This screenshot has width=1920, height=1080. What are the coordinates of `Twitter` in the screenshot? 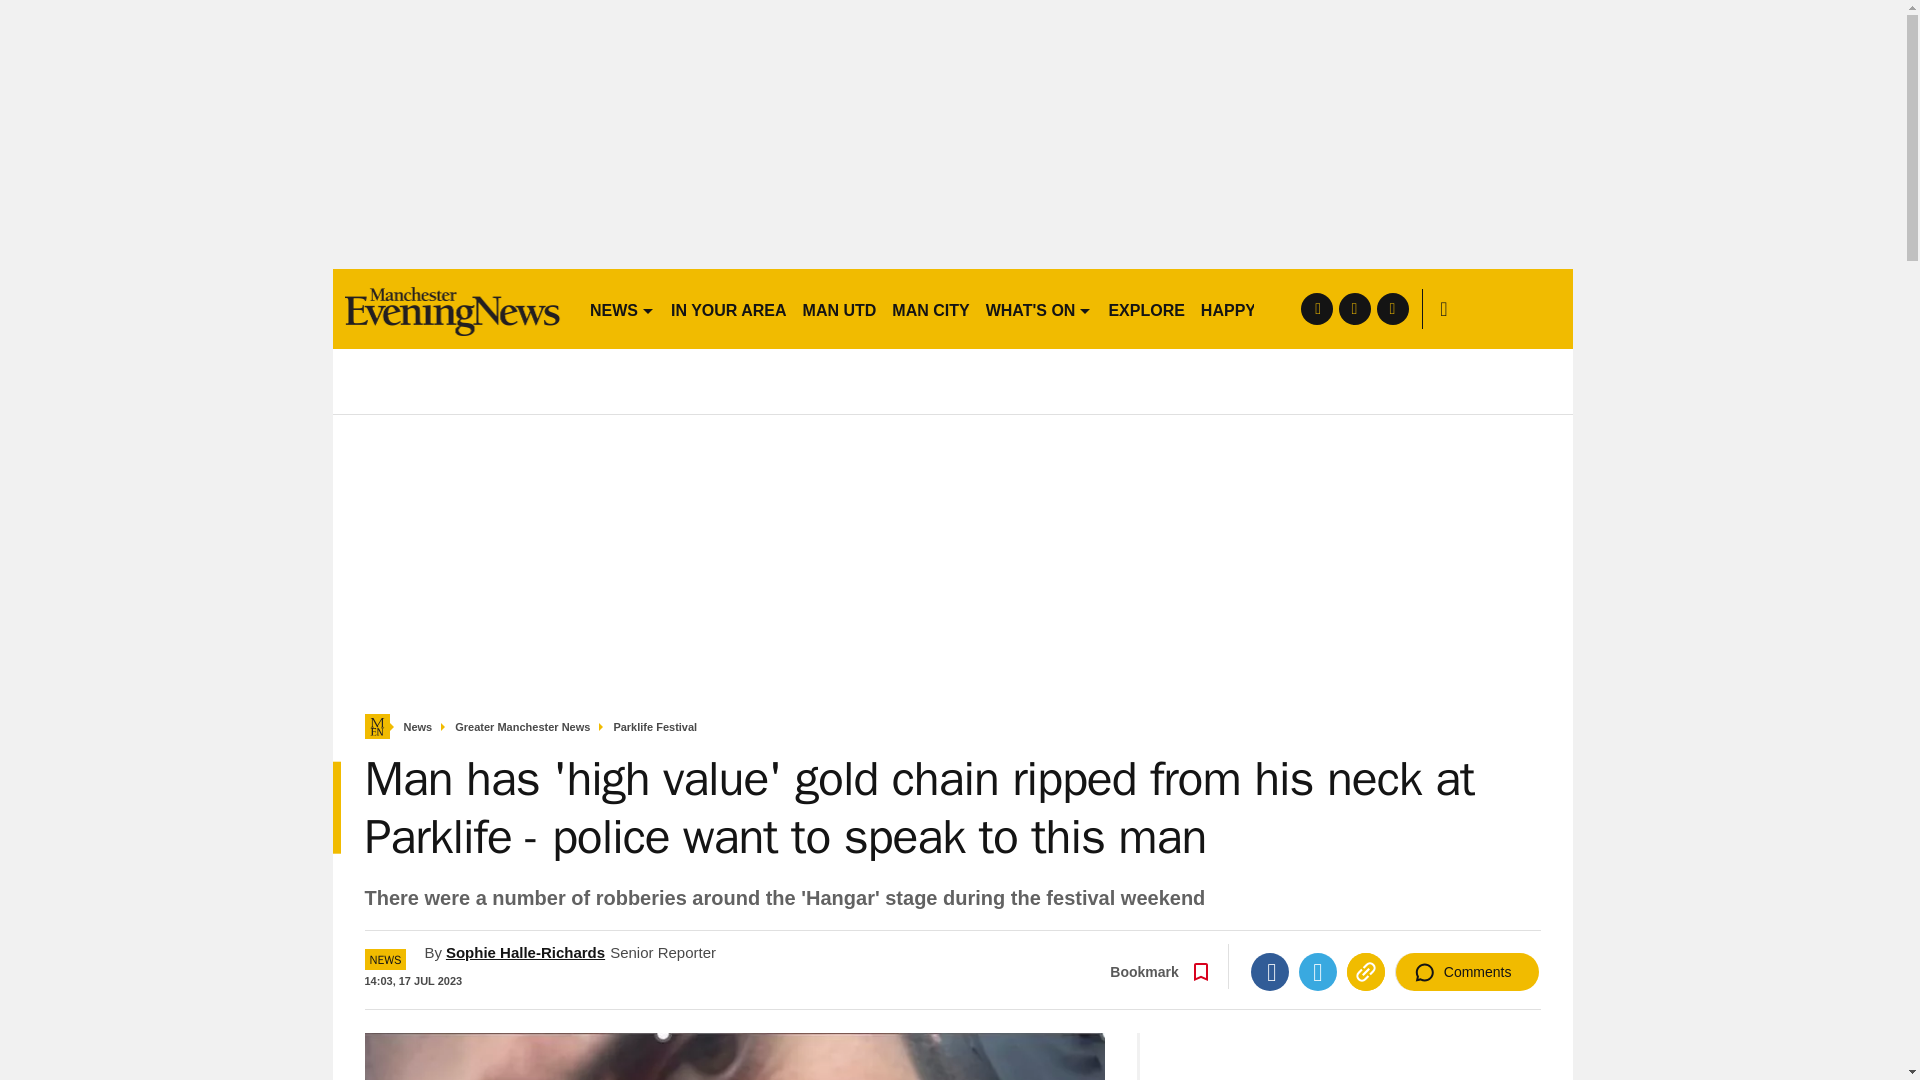 It's located at (1318, 972).